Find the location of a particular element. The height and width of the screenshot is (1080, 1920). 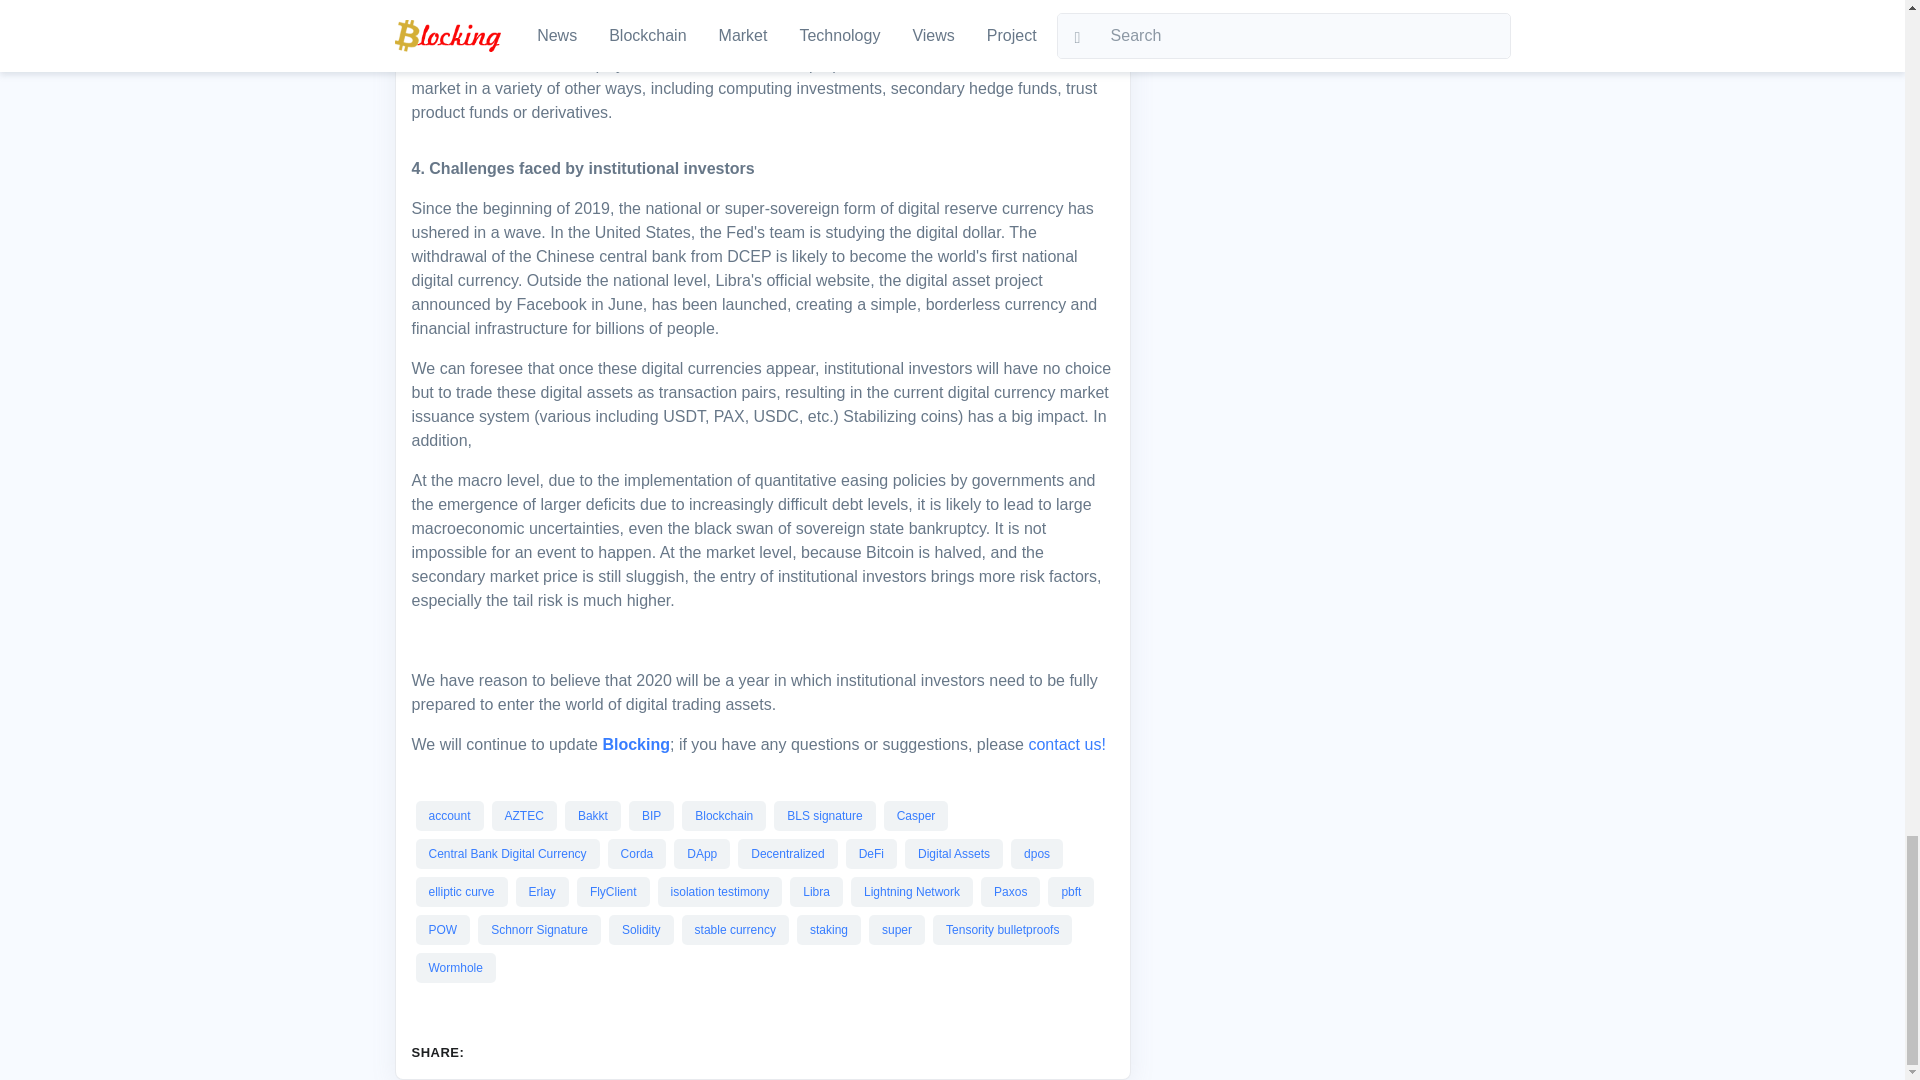

DeFi is located at coordinates (870, 853).